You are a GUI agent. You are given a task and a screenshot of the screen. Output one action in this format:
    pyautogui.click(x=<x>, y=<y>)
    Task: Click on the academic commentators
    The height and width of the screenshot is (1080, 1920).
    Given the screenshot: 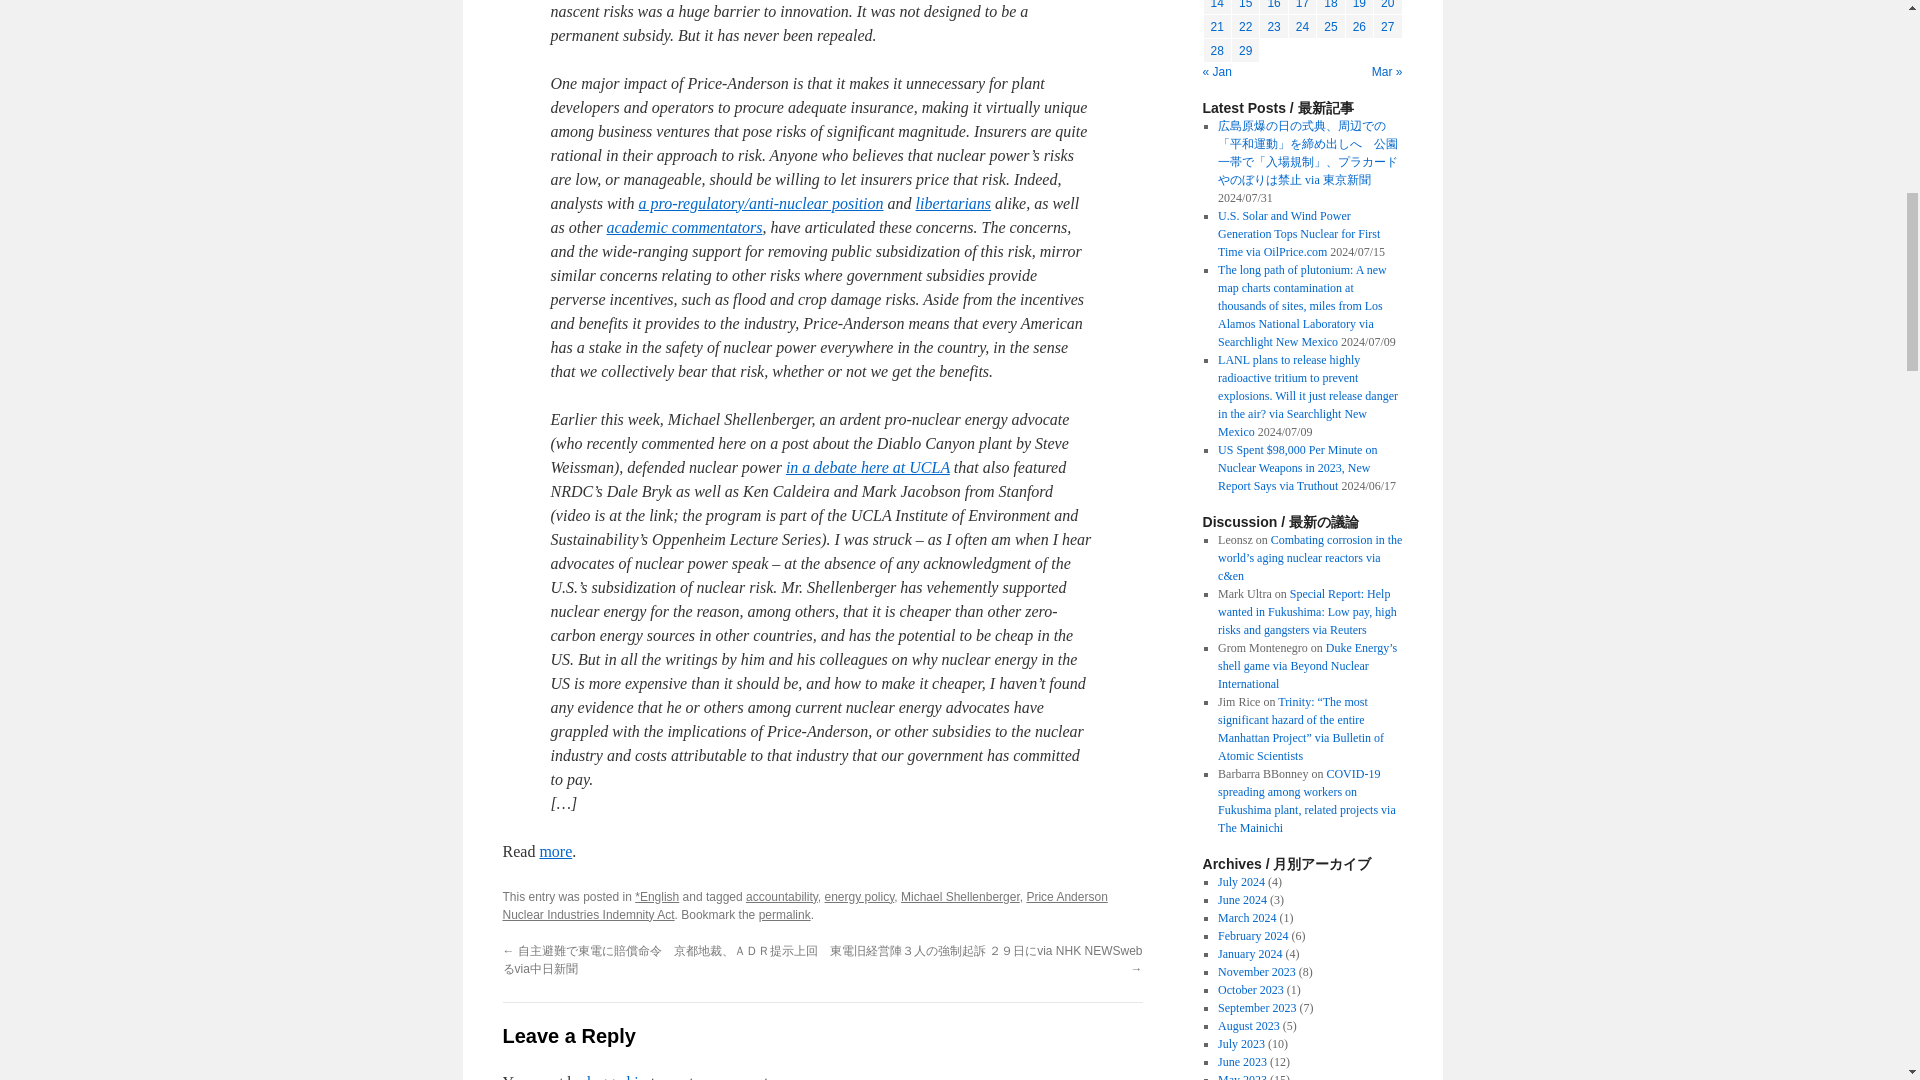 What is the action you would take?
    pyautogui.click(x=684, y=228)
    